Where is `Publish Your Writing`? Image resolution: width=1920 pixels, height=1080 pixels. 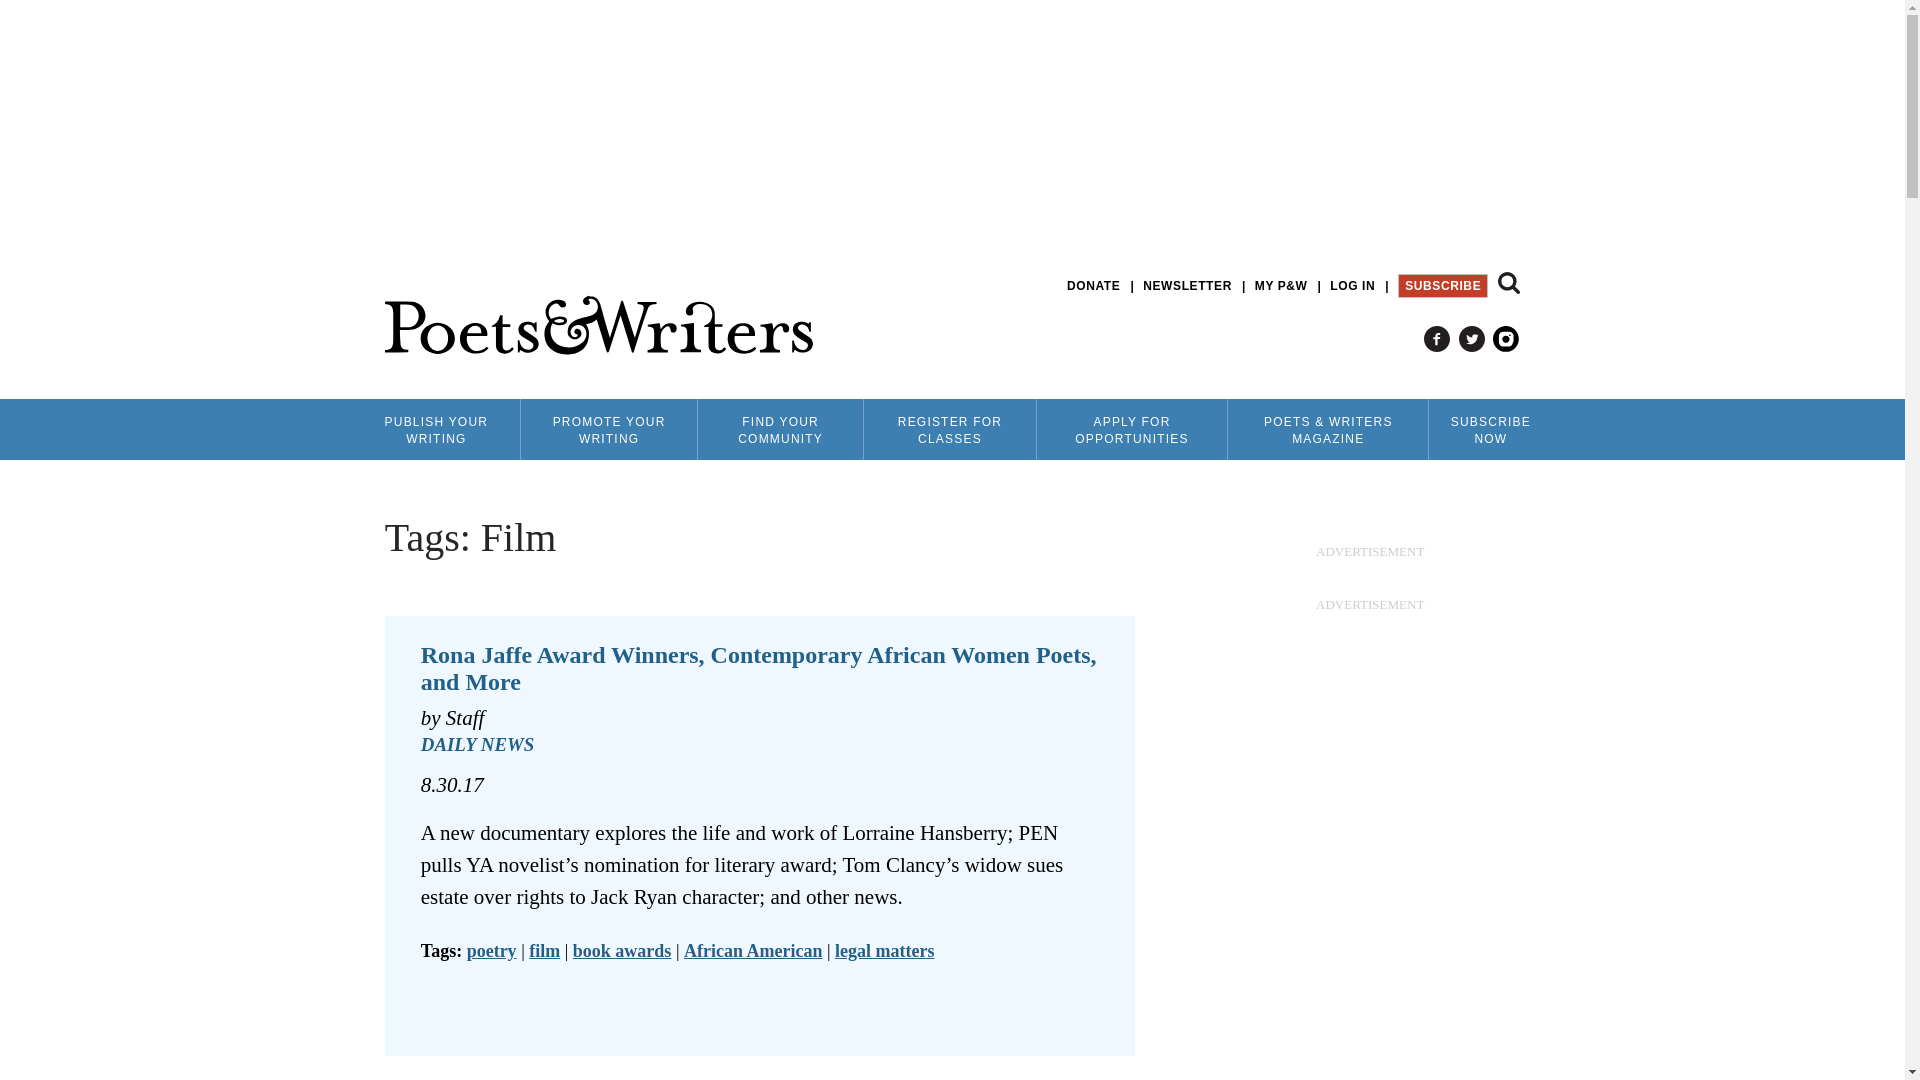 Publish Your Writing is located at coordinates (436, 429).